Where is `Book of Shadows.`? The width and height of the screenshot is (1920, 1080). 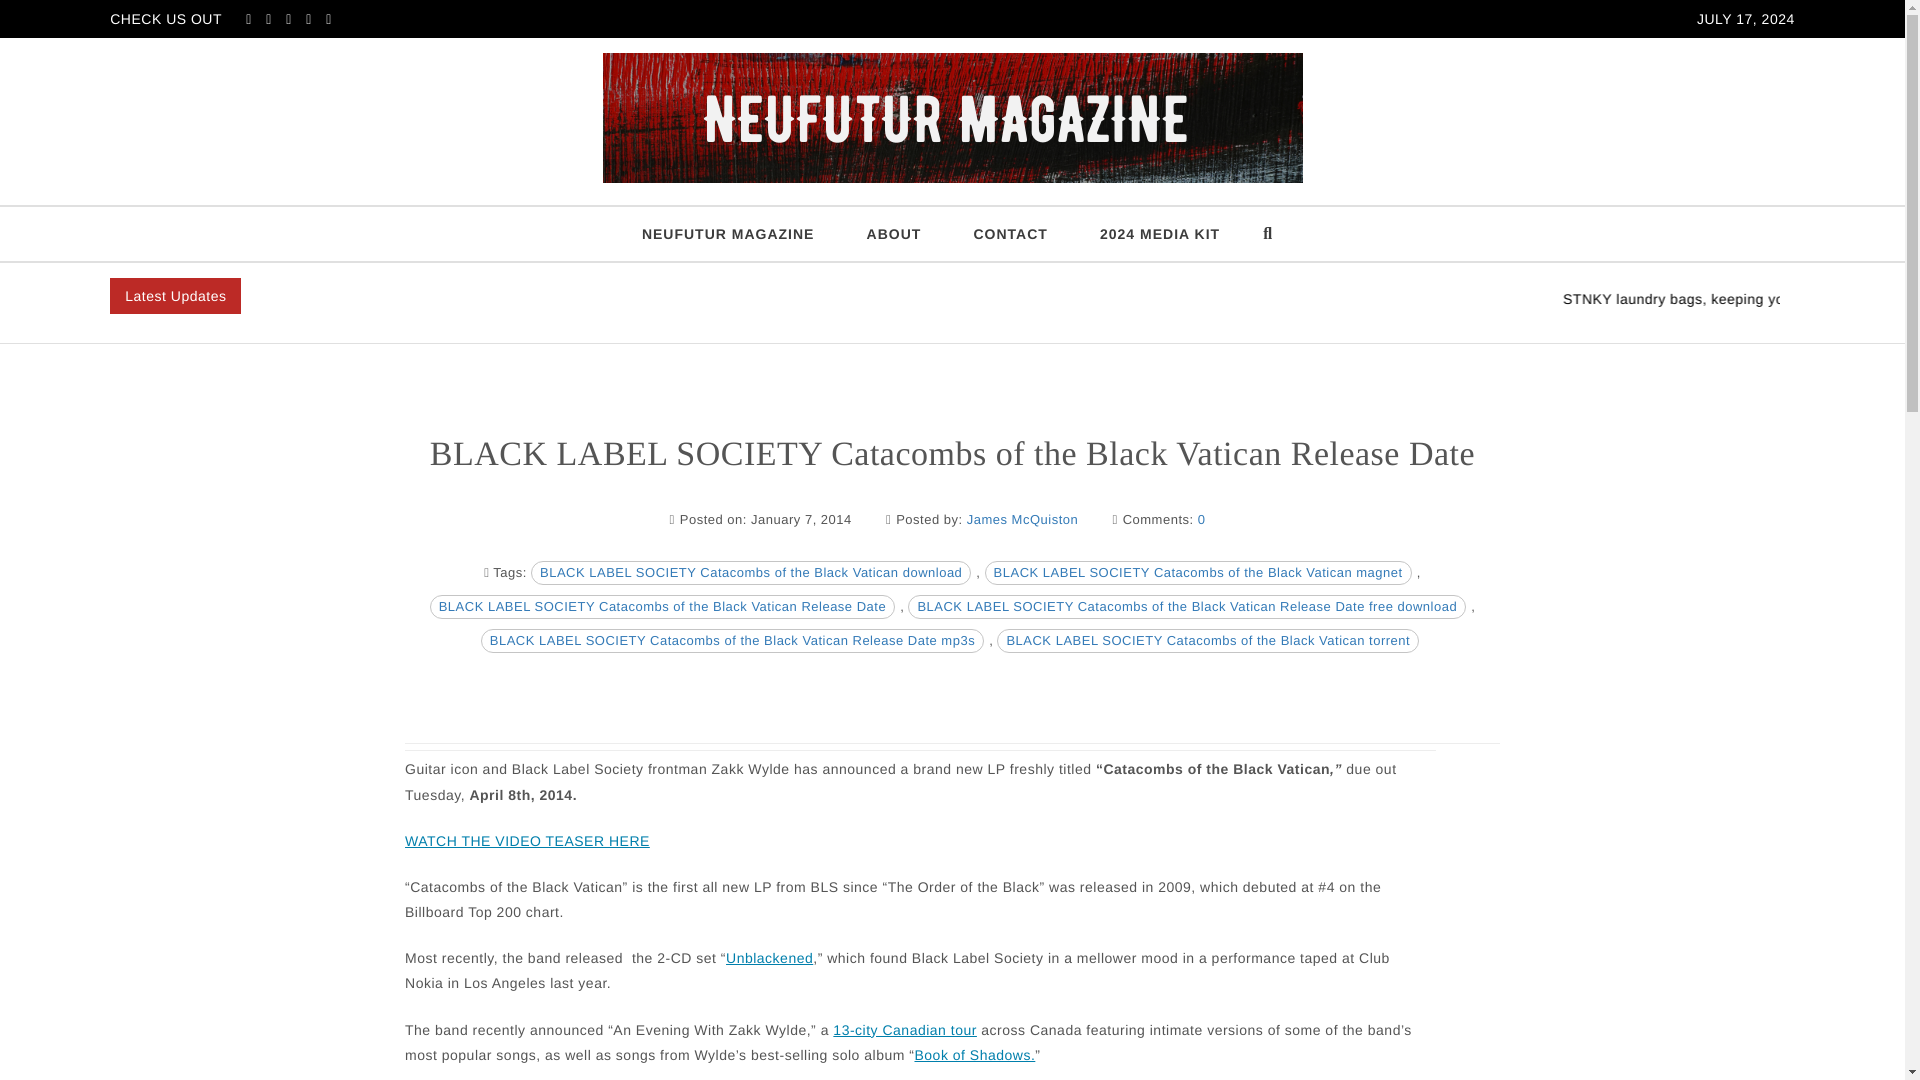
Book of Shadows. is located at coordinates (974, 1056).